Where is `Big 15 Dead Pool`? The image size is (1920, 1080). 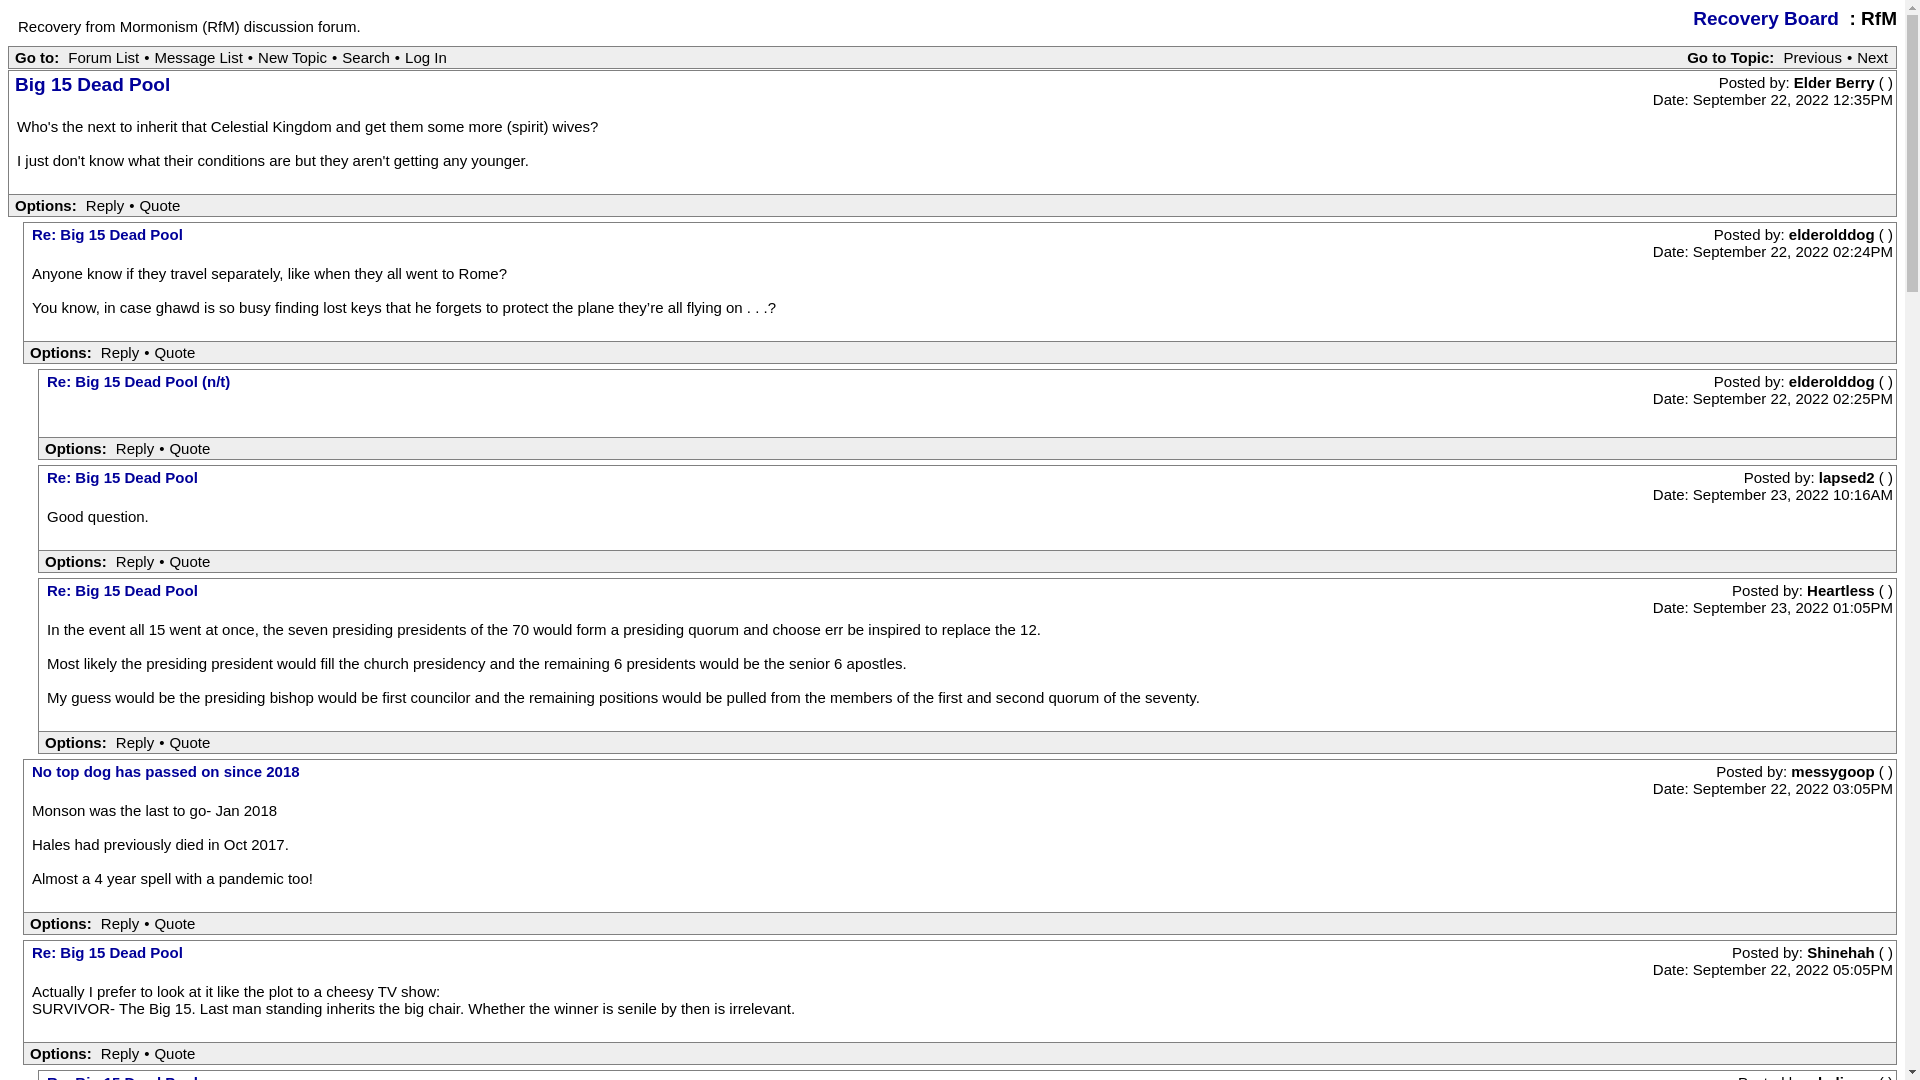 Big 15 Dead Pool is located at coordinates (92, 84).